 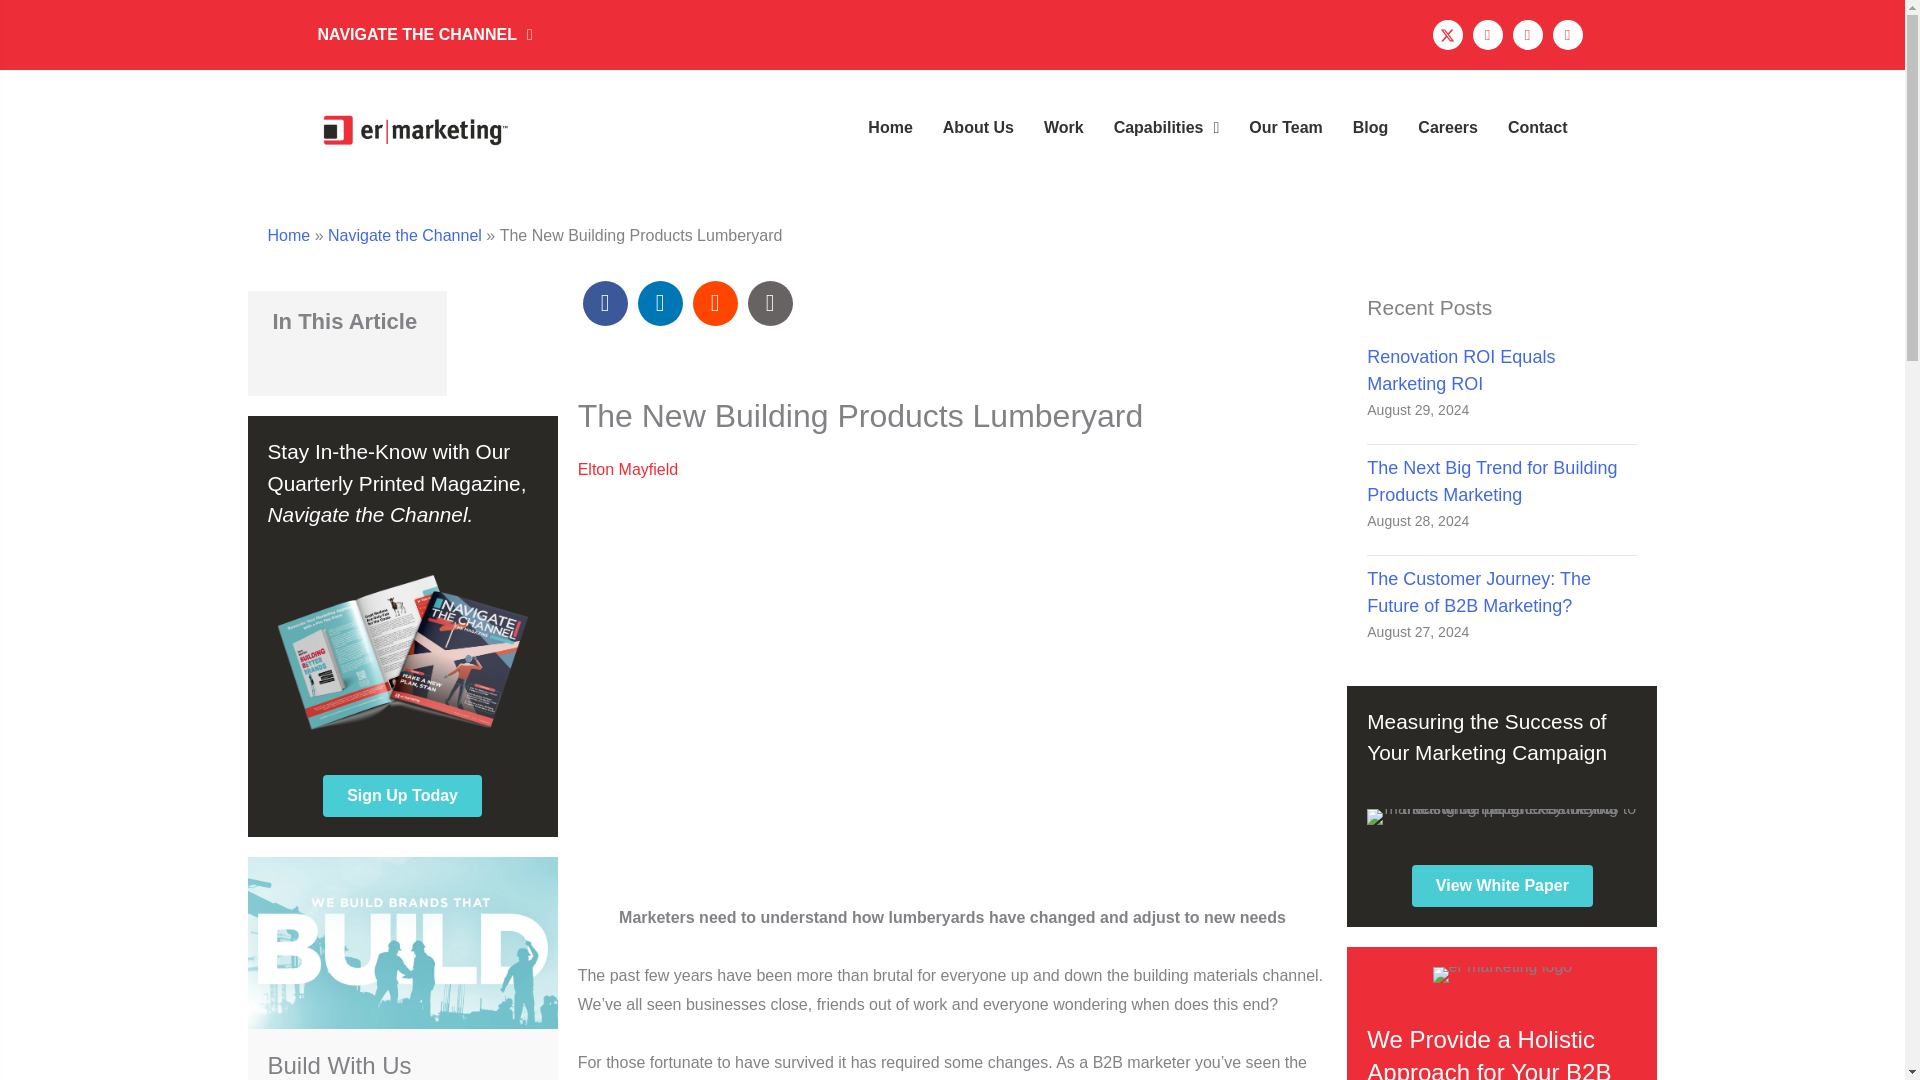 What do you see at coordinates (1486, 34) in the screenshot?
I see `Instagram` at bounding box center [1486, 34].